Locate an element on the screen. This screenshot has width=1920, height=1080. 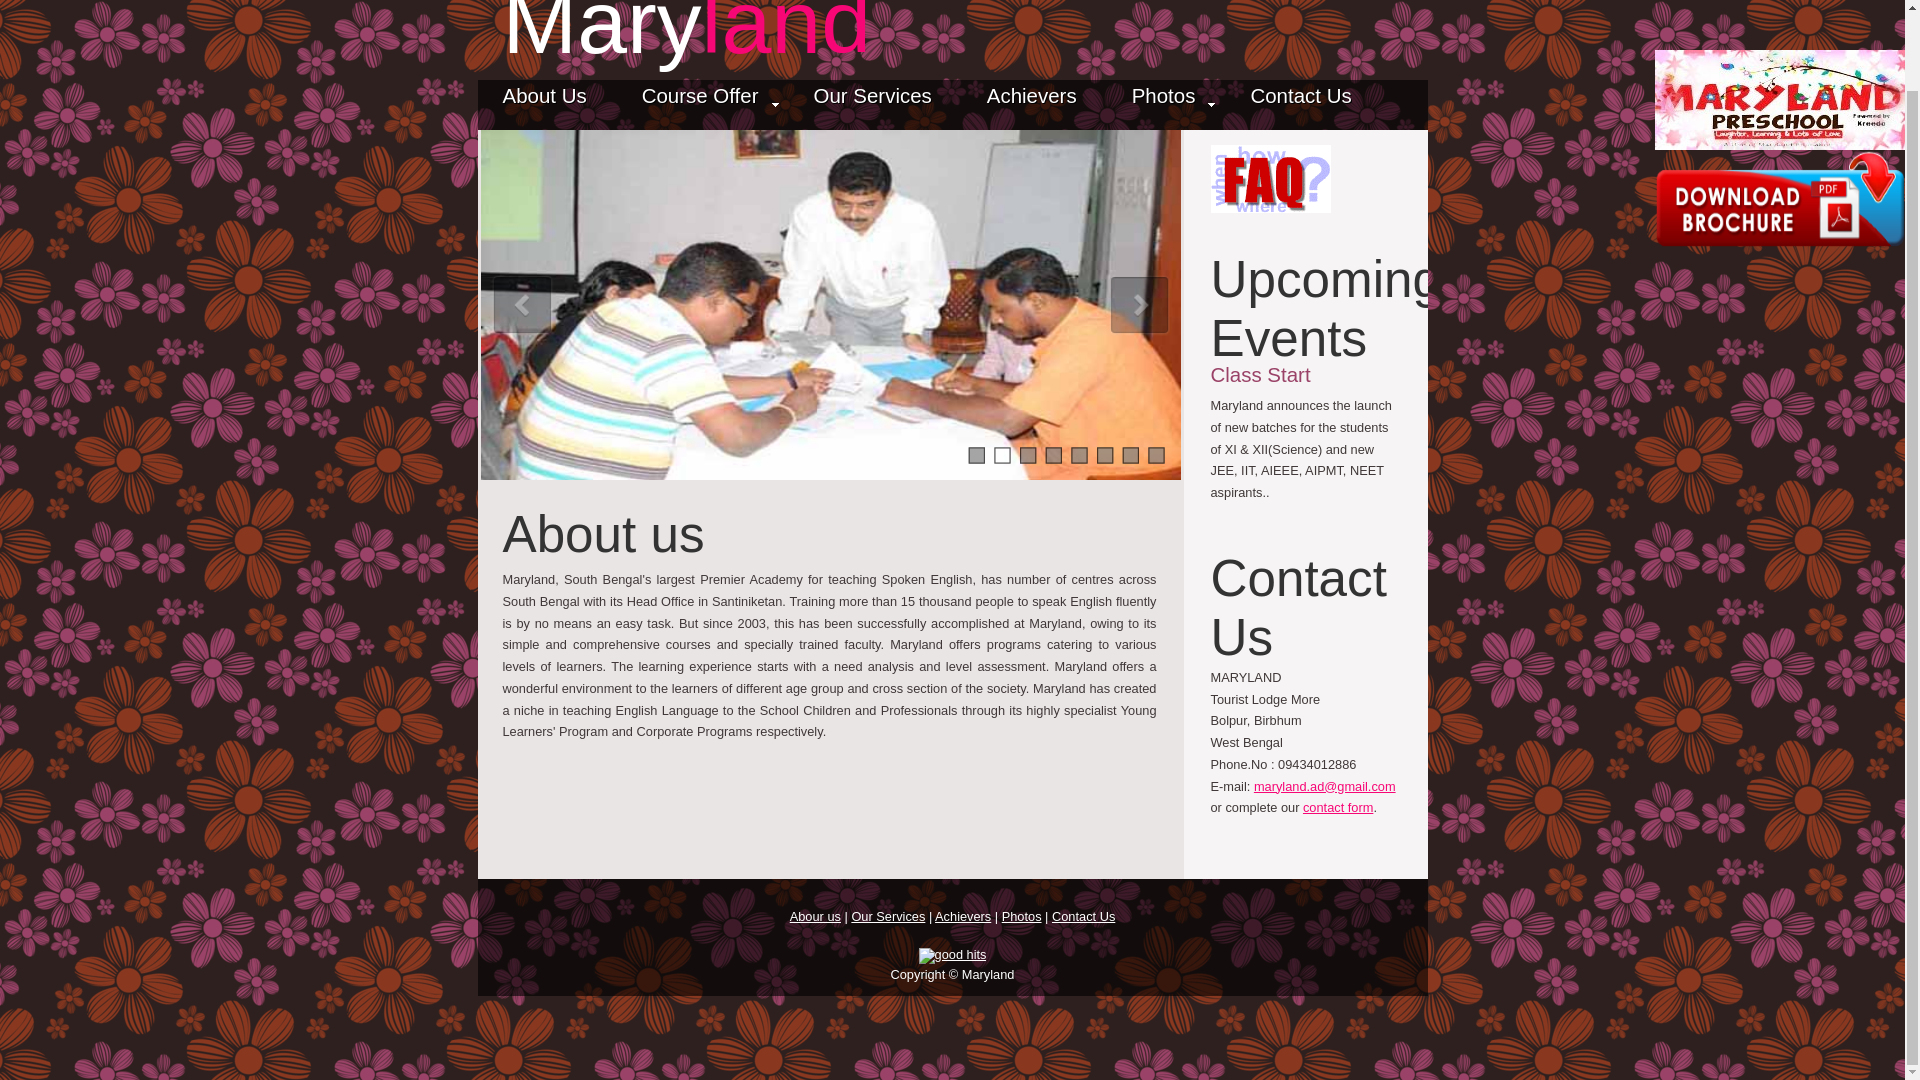
Contact Us is located at coordinates (1084, 916).